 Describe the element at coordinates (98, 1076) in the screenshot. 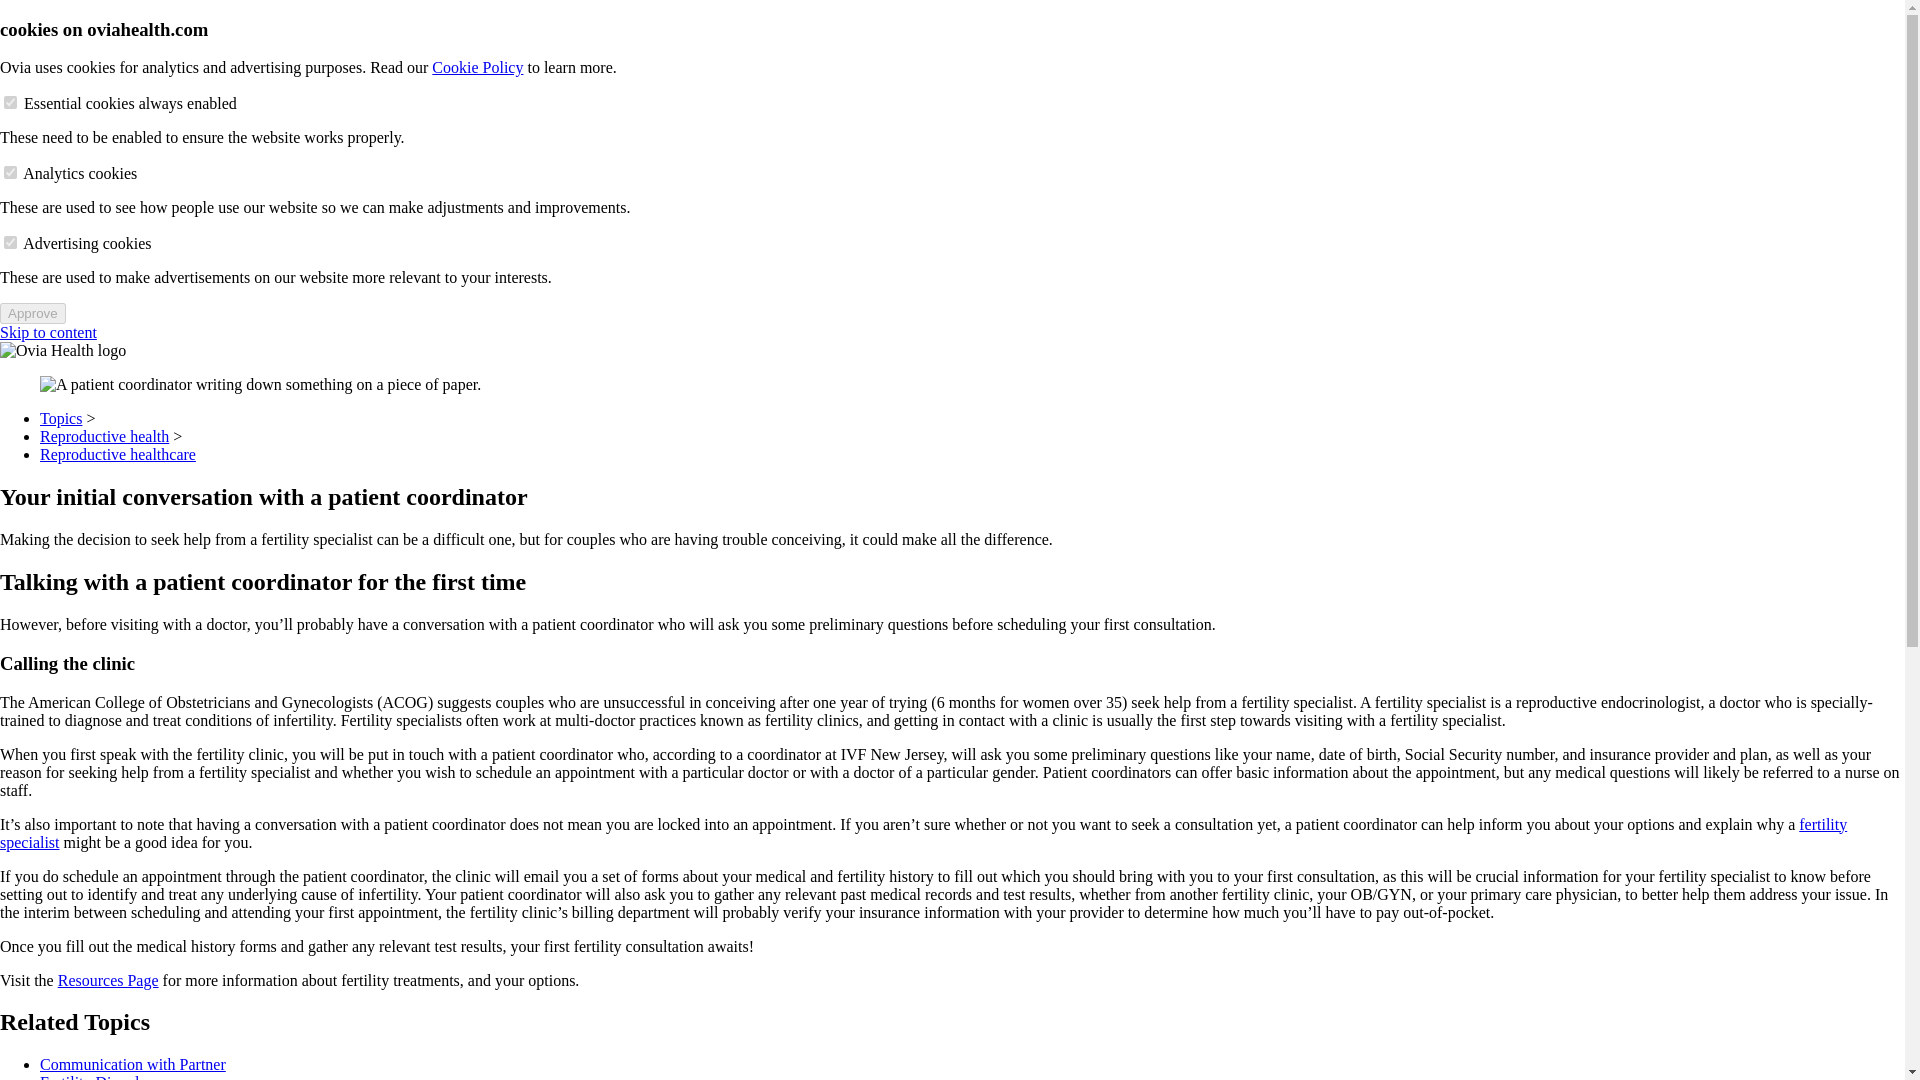

I see `Fertility Disorders` at that location.